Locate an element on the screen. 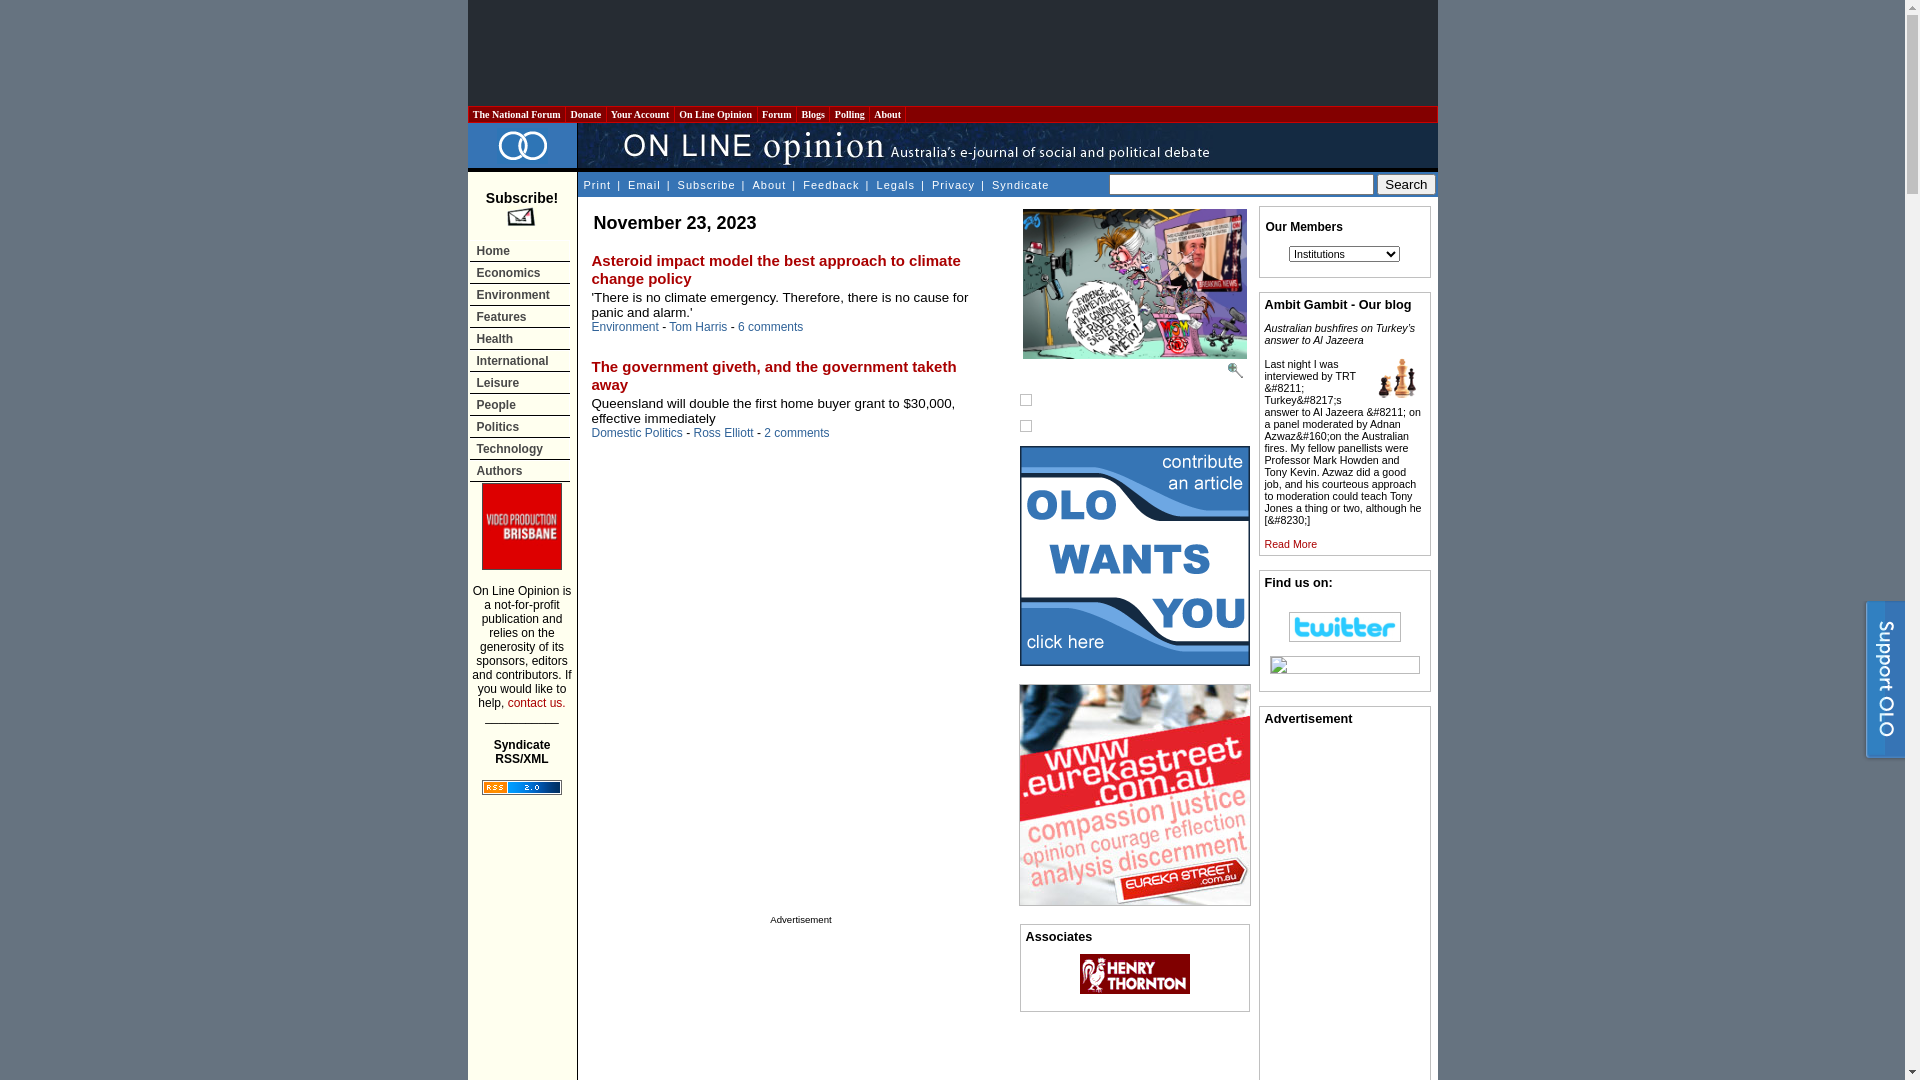 The height and width of the screenshot is (1080, 1920). Search is located at coordinates (1406, 184).